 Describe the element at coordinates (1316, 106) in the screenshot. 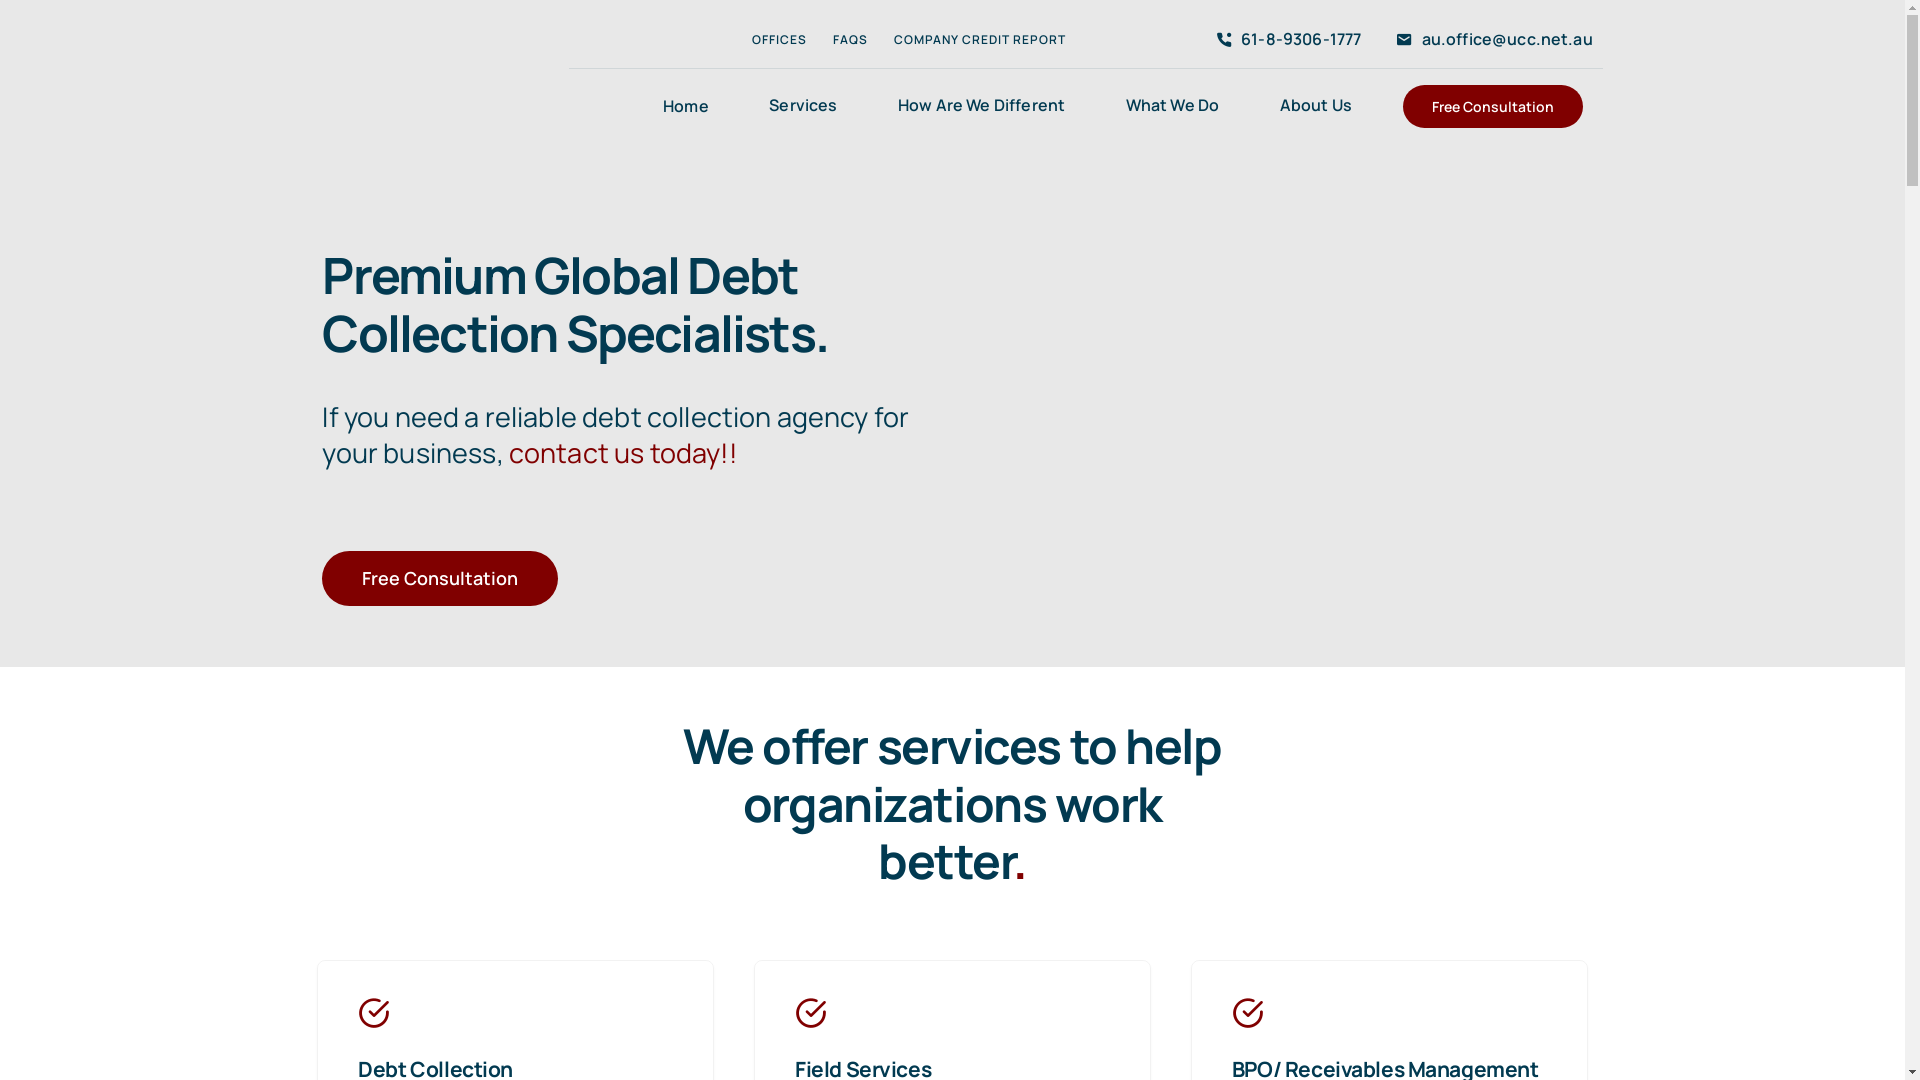

I see `About Us` at that location.